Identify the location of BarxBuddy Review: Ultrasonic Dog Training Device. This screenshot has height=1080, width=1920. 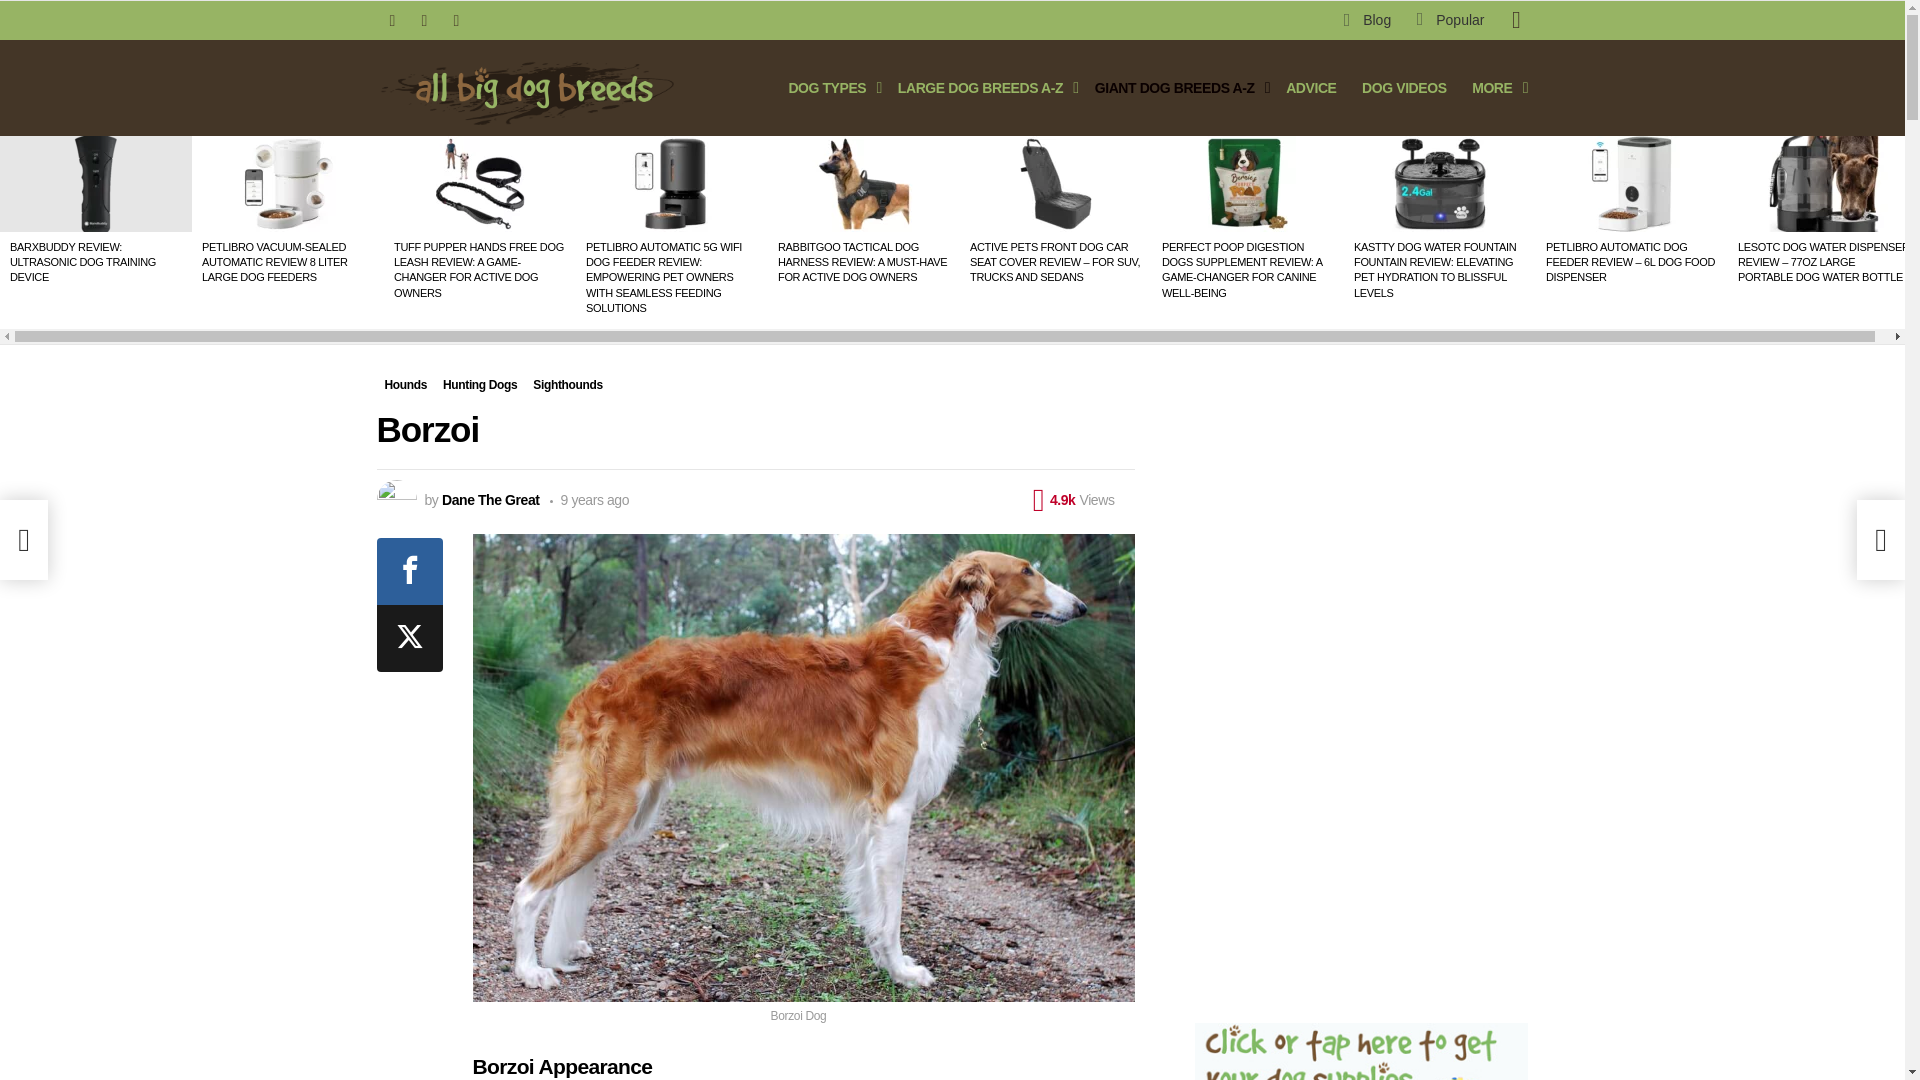
(96, 184).